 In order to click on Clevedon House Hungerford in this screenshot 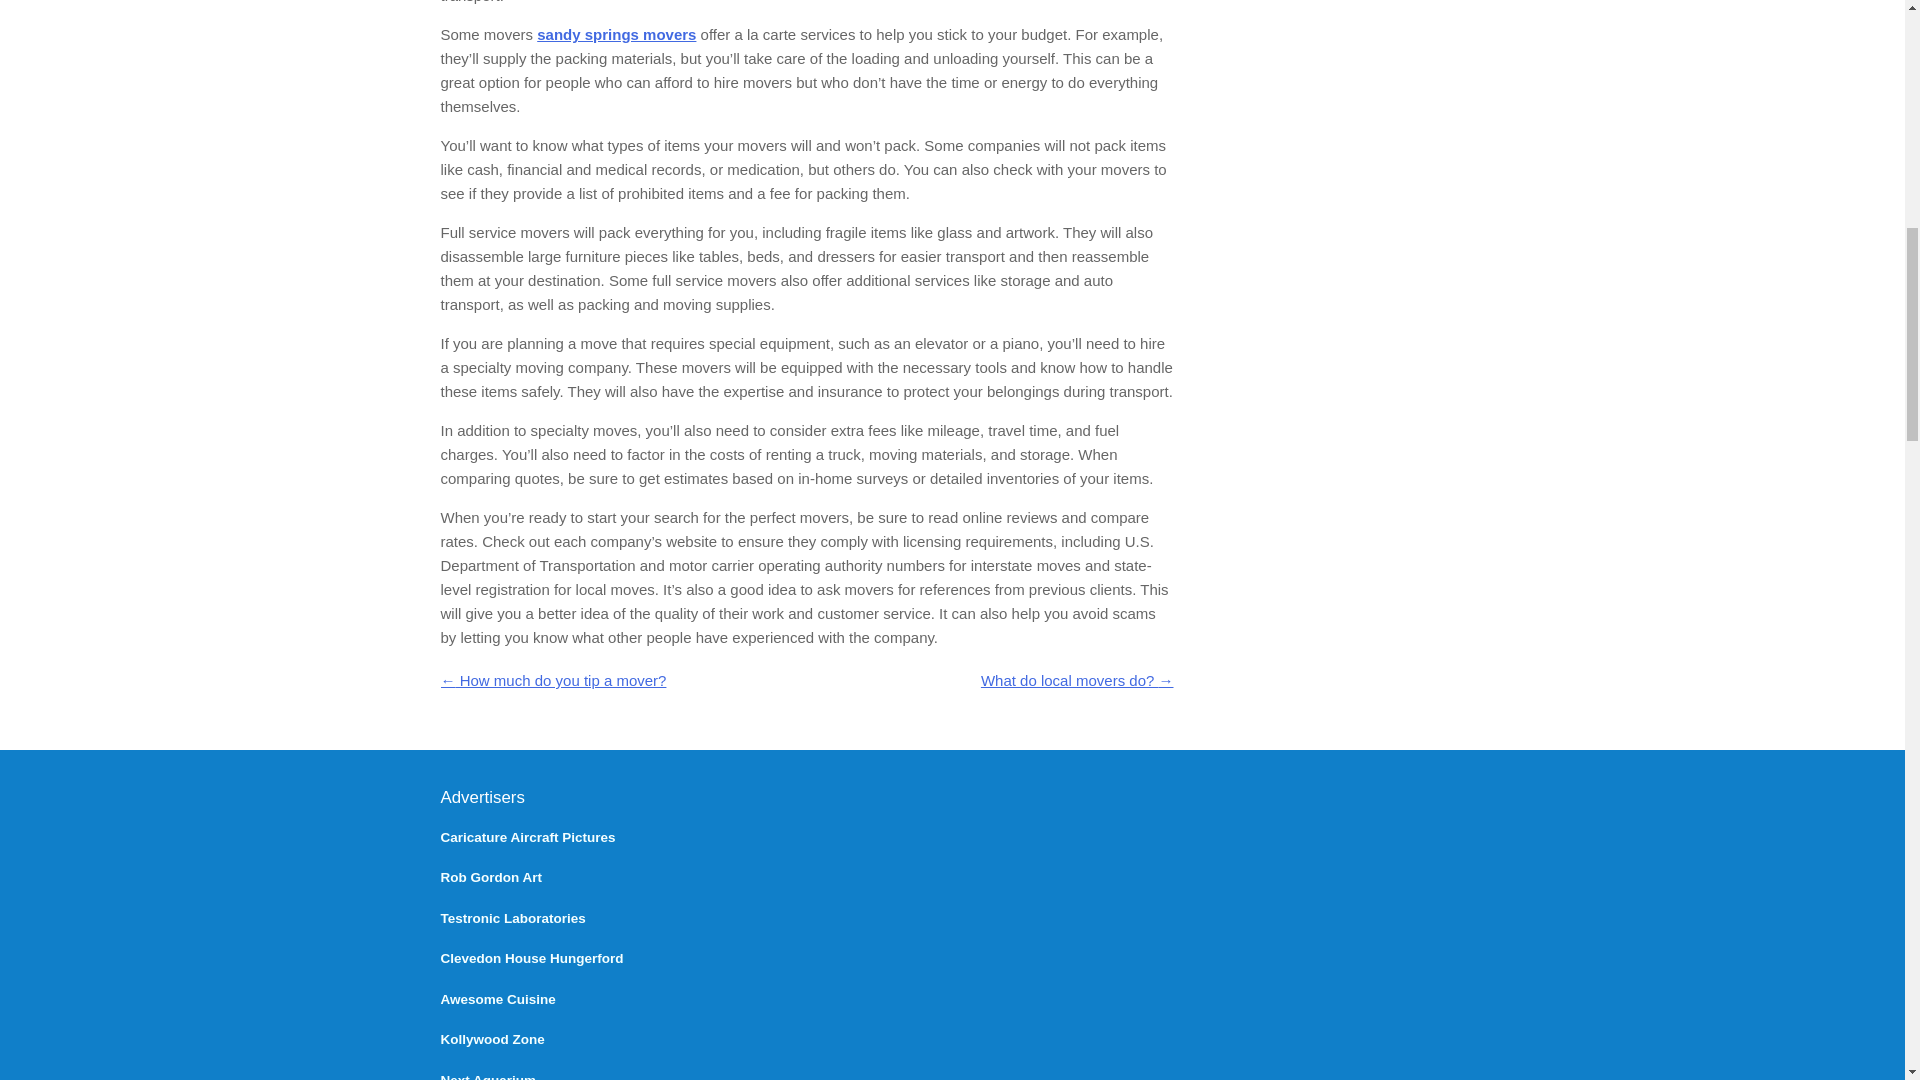, I will do `click(530, 958)`.